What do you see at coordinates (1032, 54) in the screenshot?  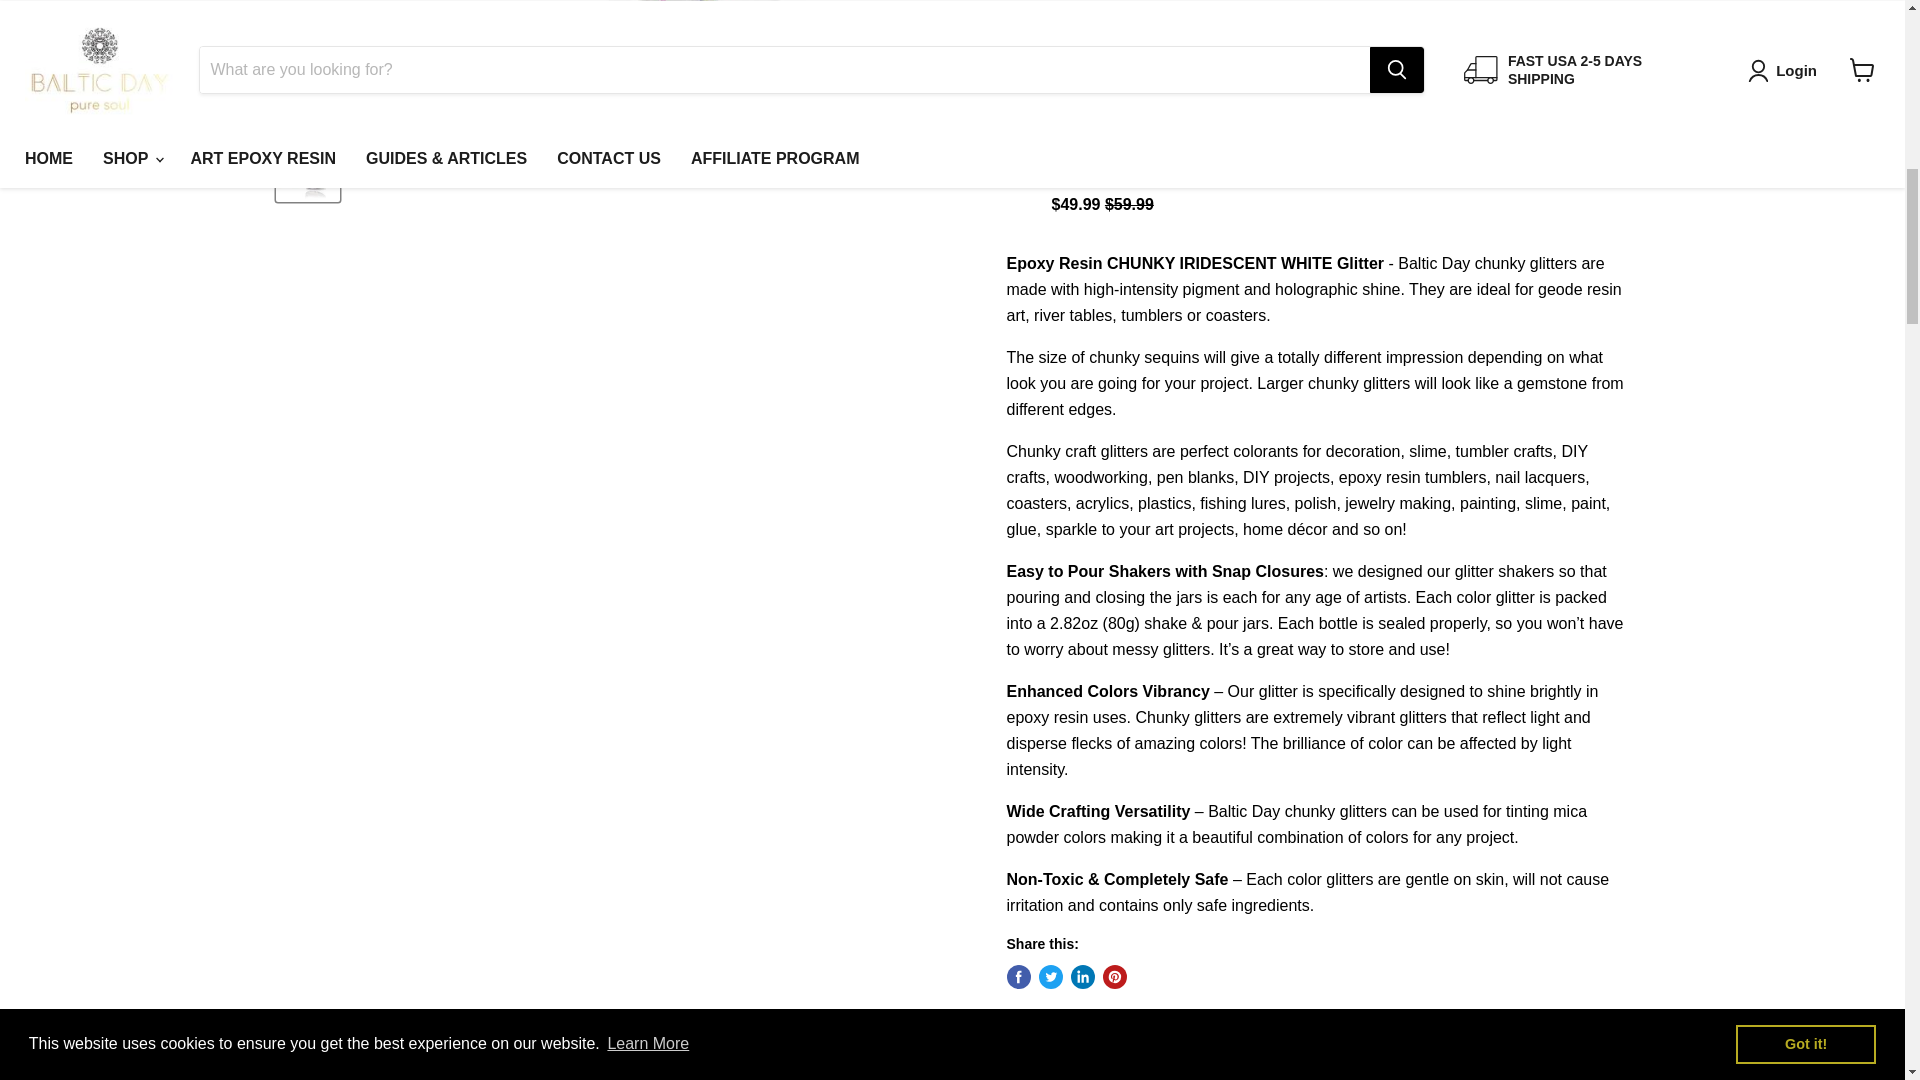 I see `31435486396483` at bounding box center [1032, 54].